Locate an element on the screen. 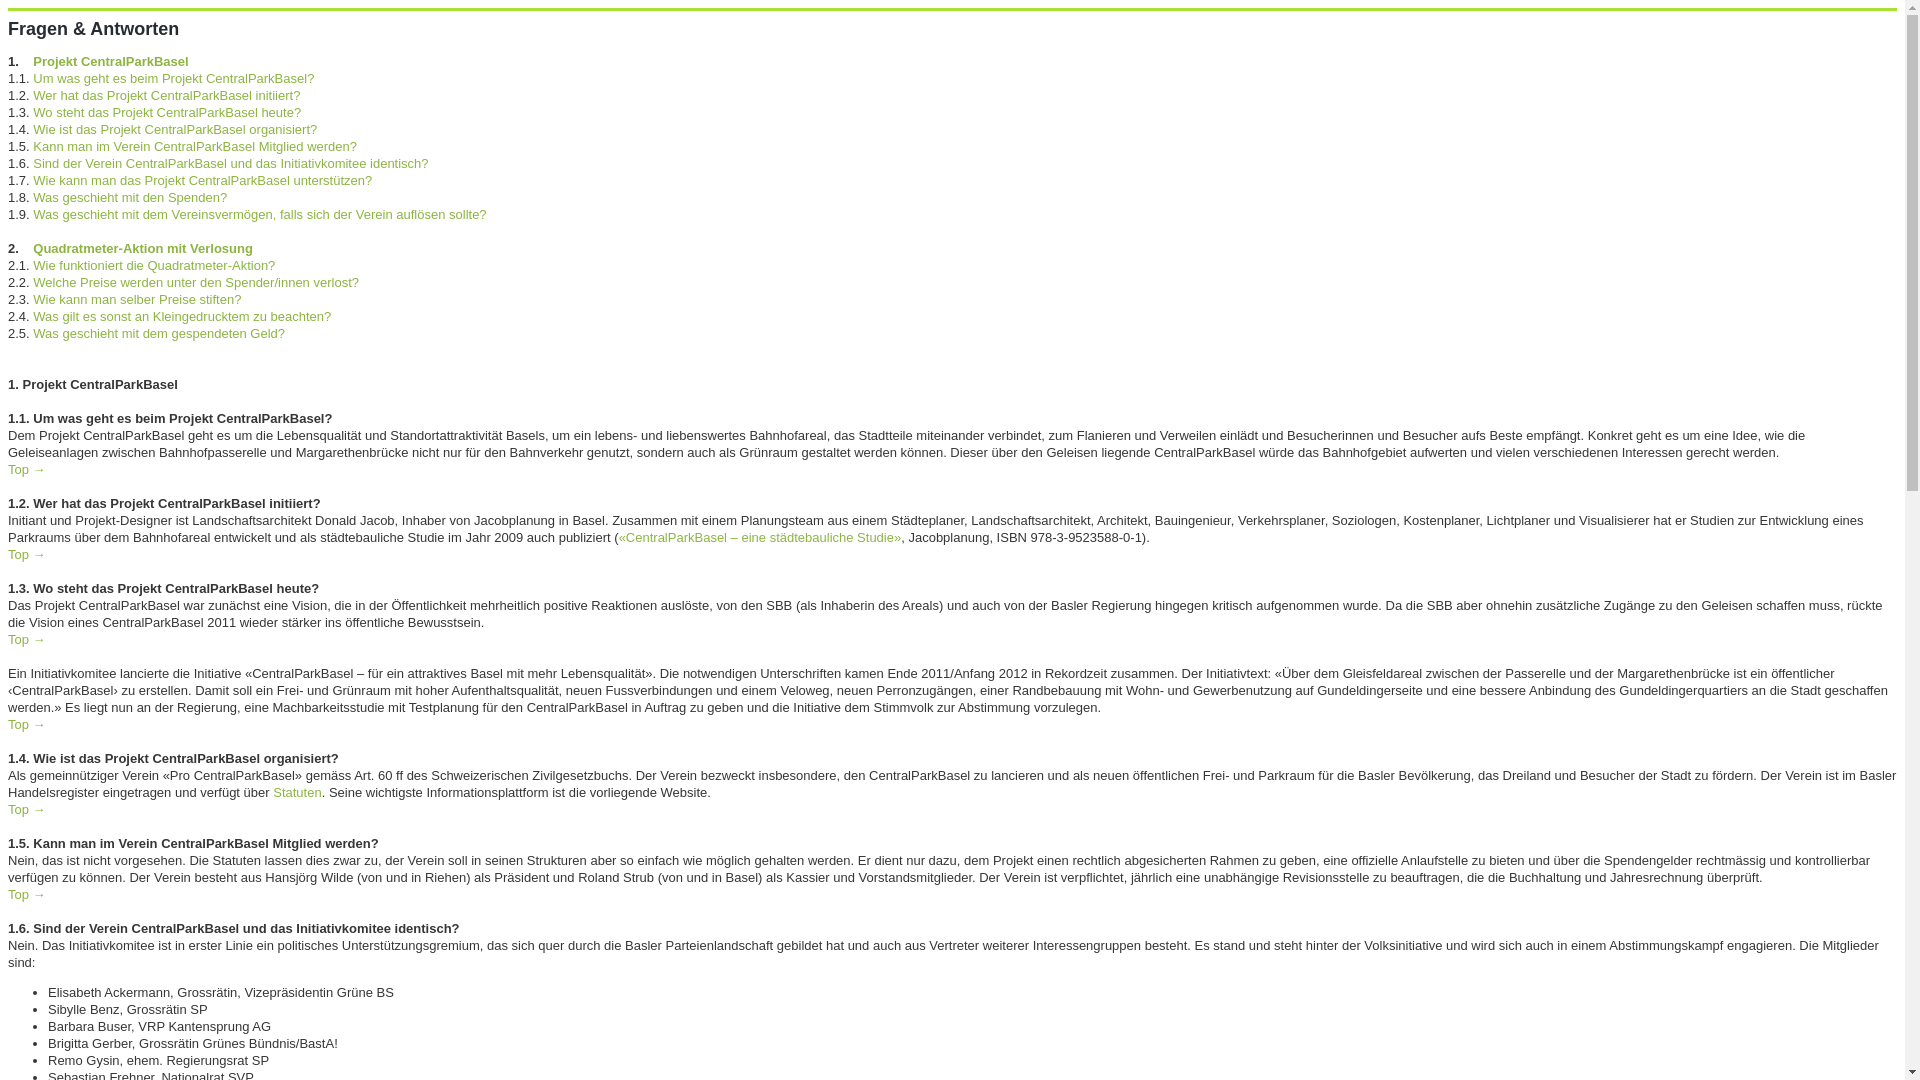  Projekt CentralParkBasel is located at coordinates (110, 62).